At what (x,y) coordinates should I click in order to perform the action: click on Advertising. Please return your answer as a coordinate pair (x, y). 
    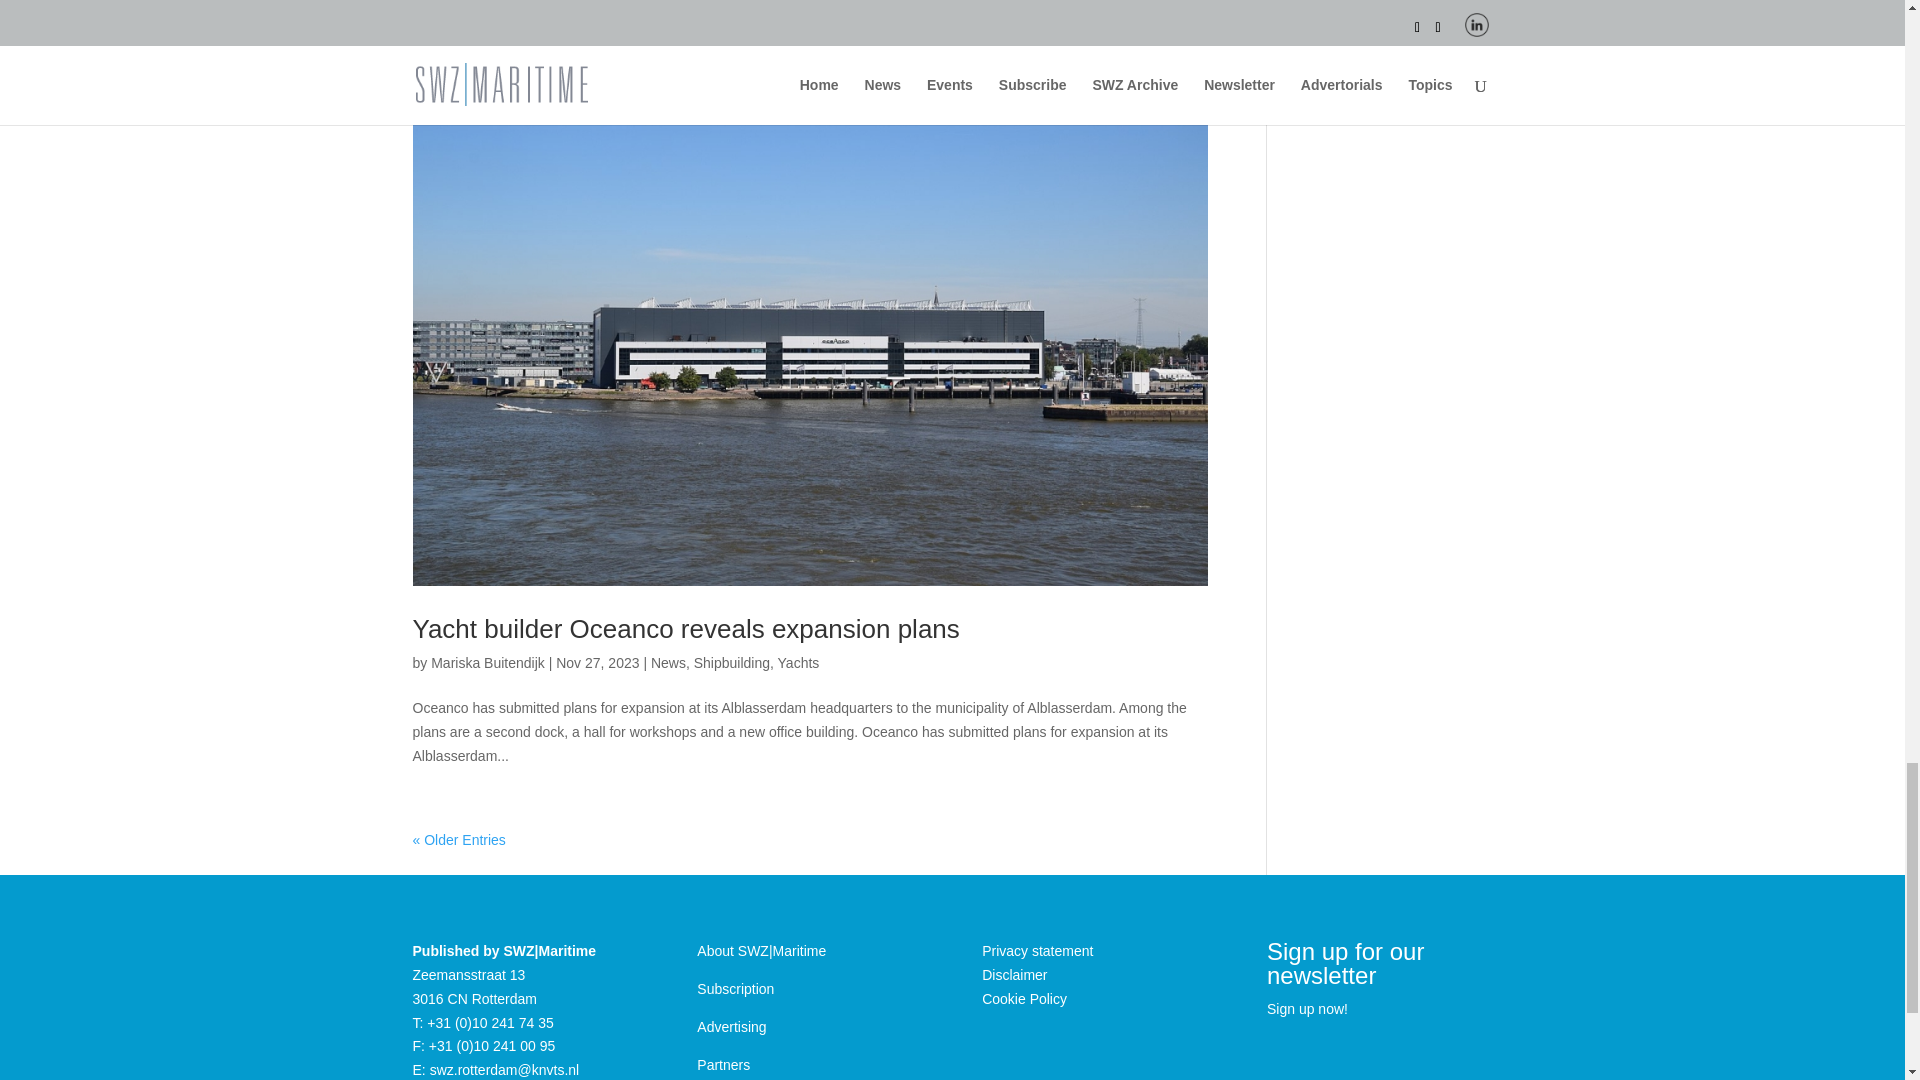
    Looking at the image, I should click on (731, 1026).